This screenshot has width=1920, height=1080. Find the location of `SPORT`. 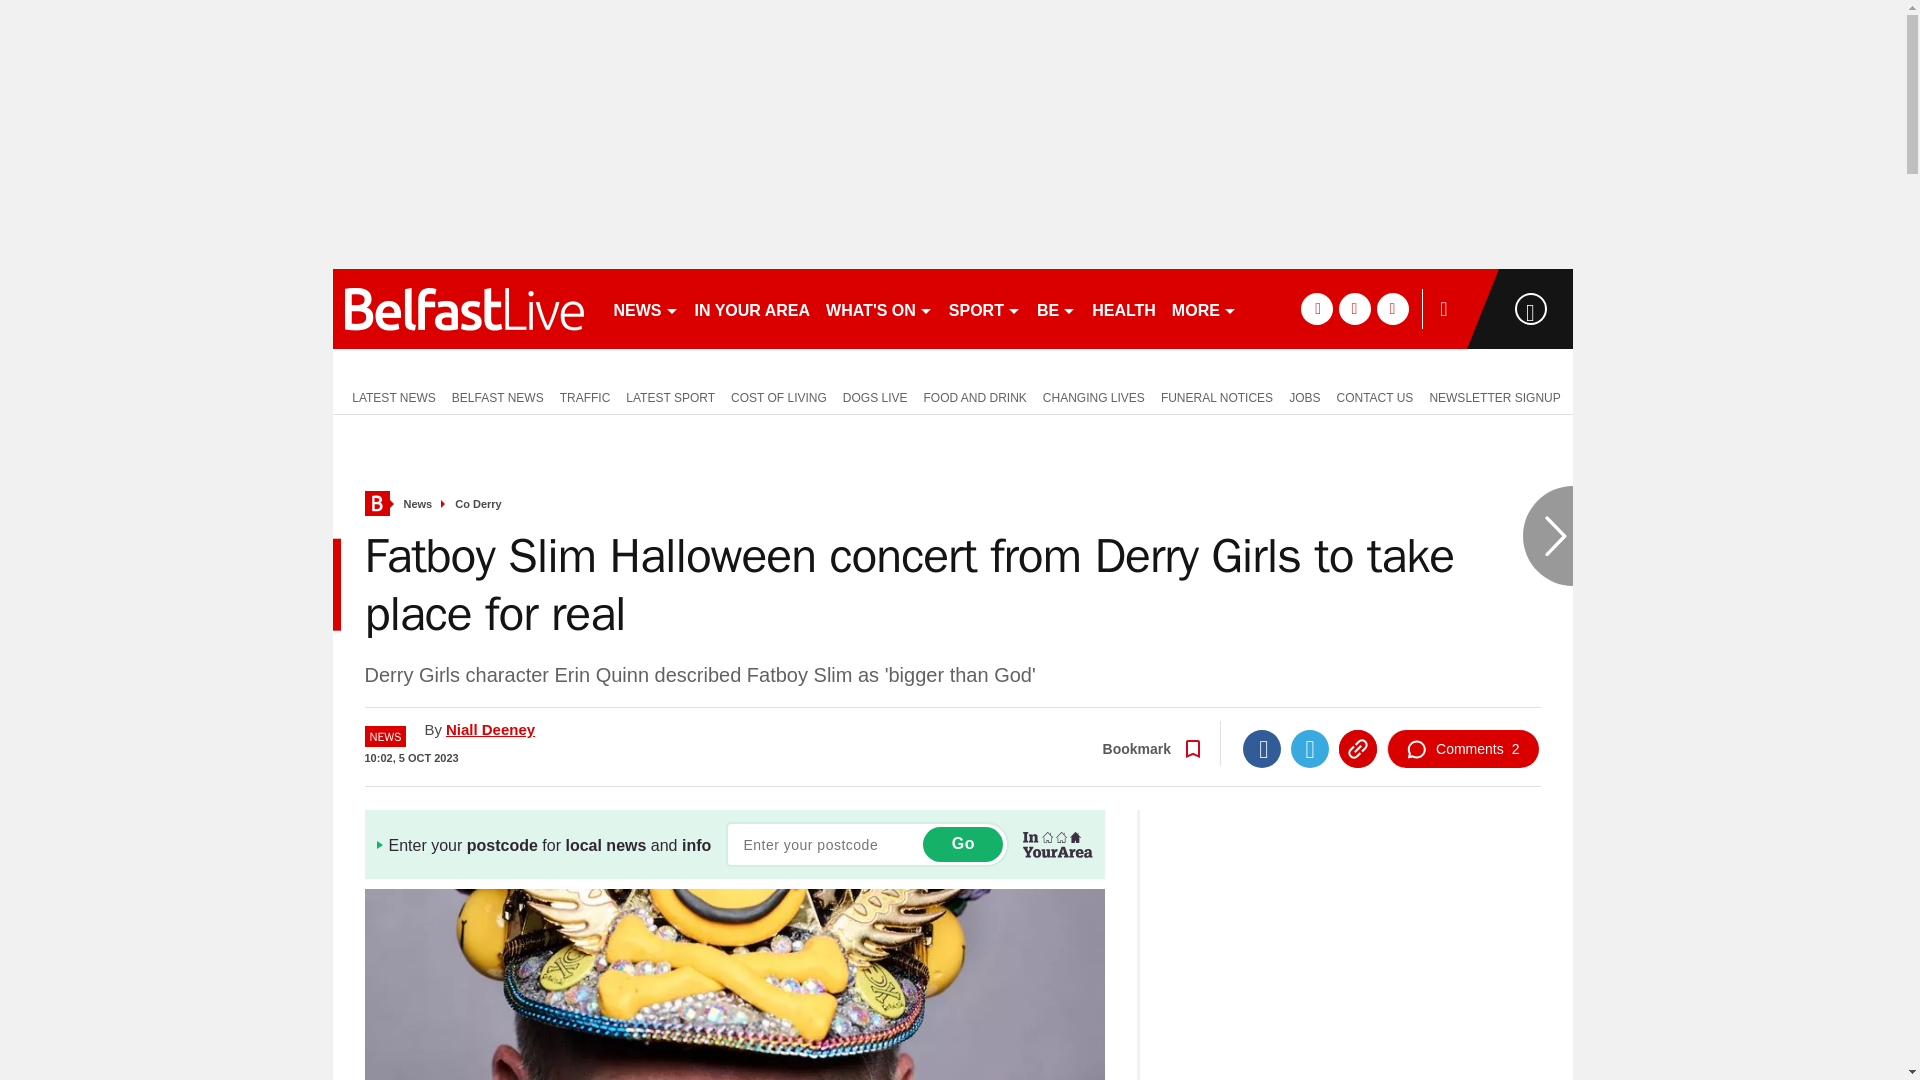

SPORT is located at coordinates (984, 308).